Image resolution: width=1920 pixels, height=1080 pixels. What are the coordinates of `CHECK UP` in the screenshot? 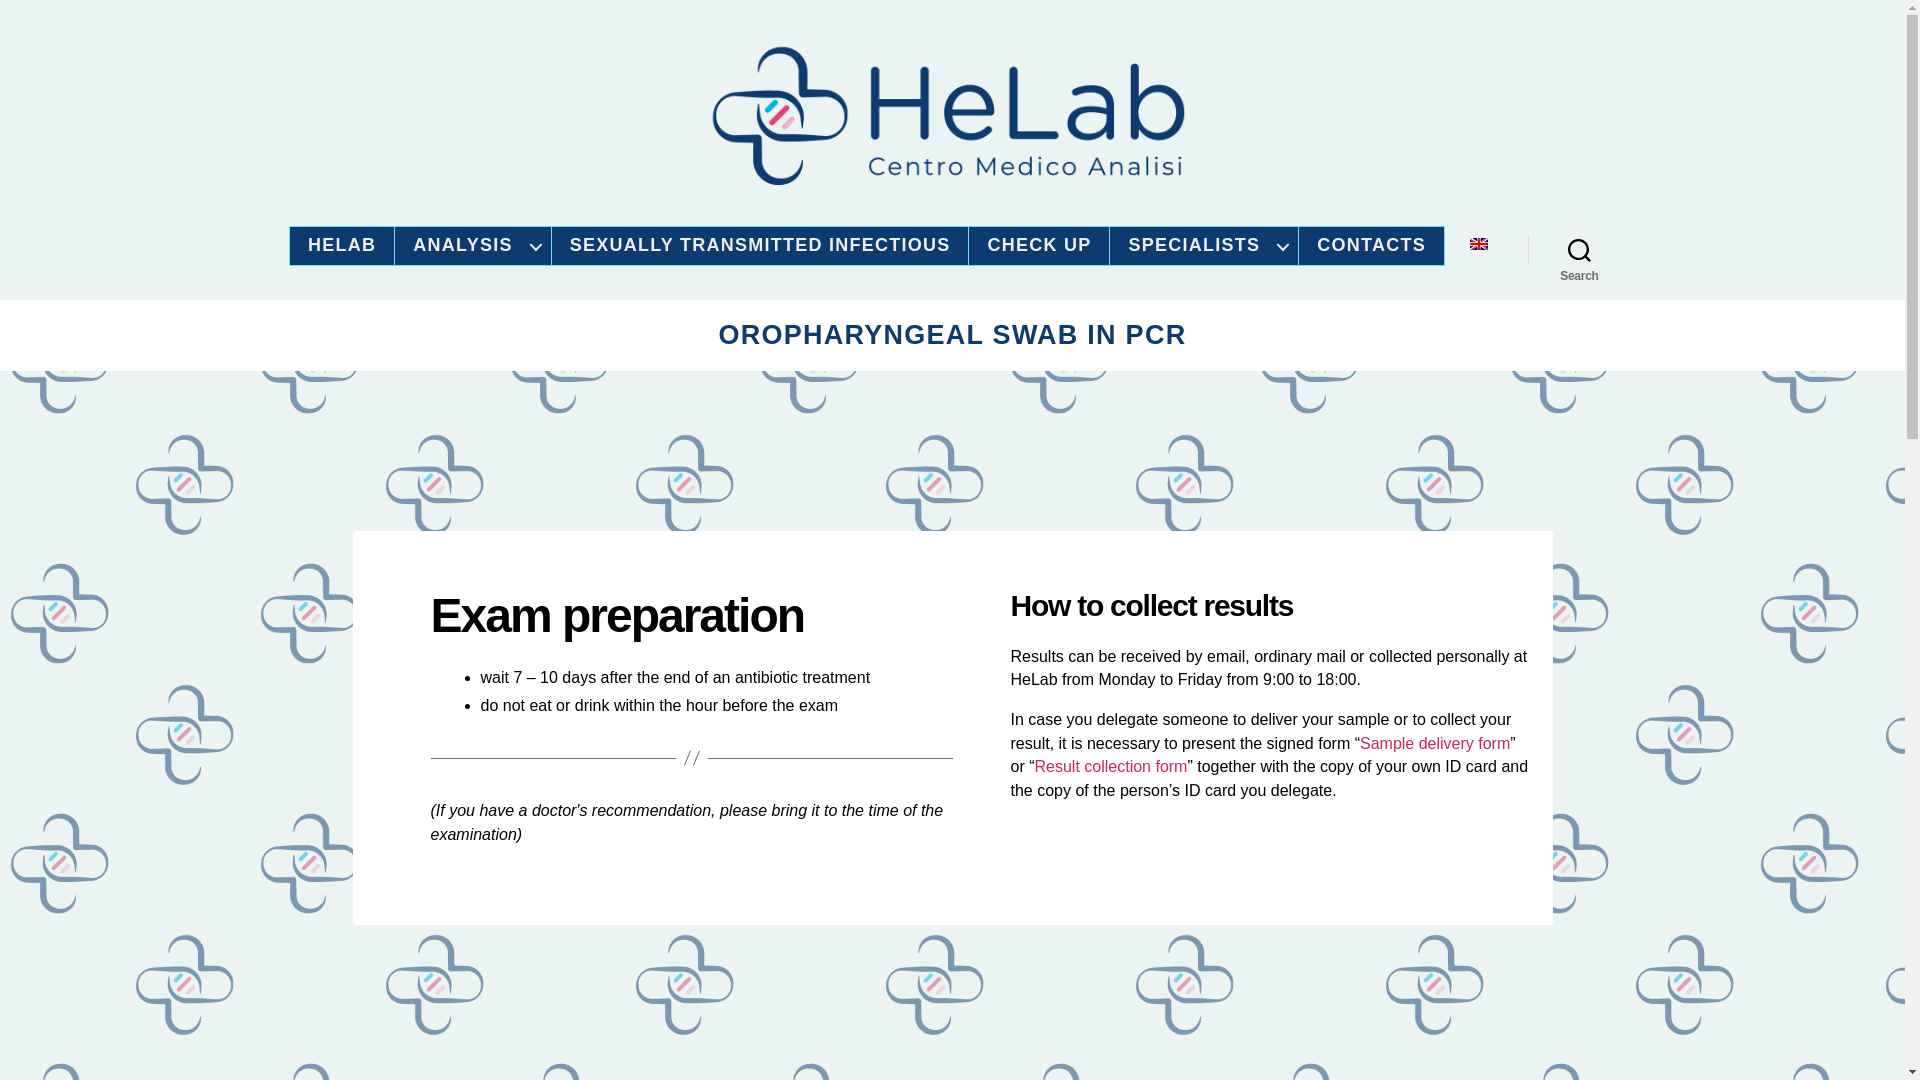 It's located at (1038, 246).